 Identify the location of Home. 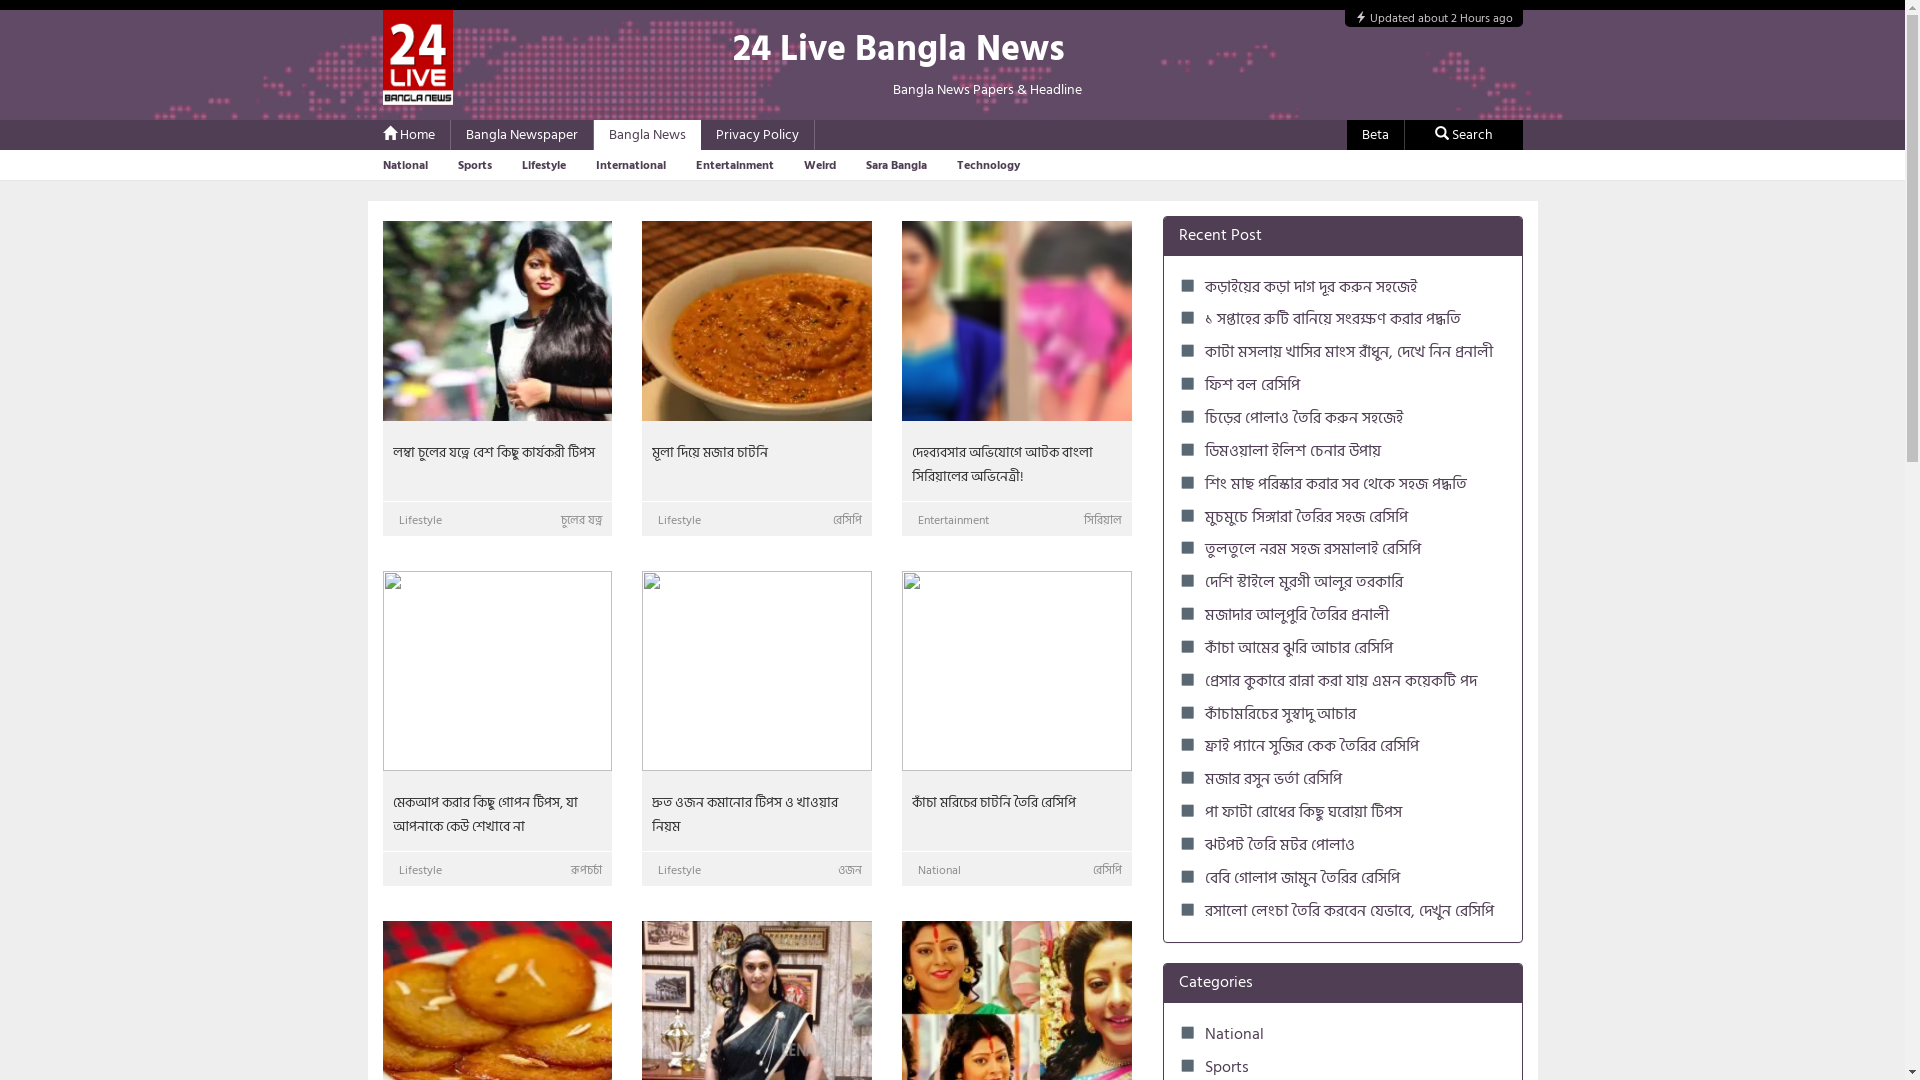
(409, 135).